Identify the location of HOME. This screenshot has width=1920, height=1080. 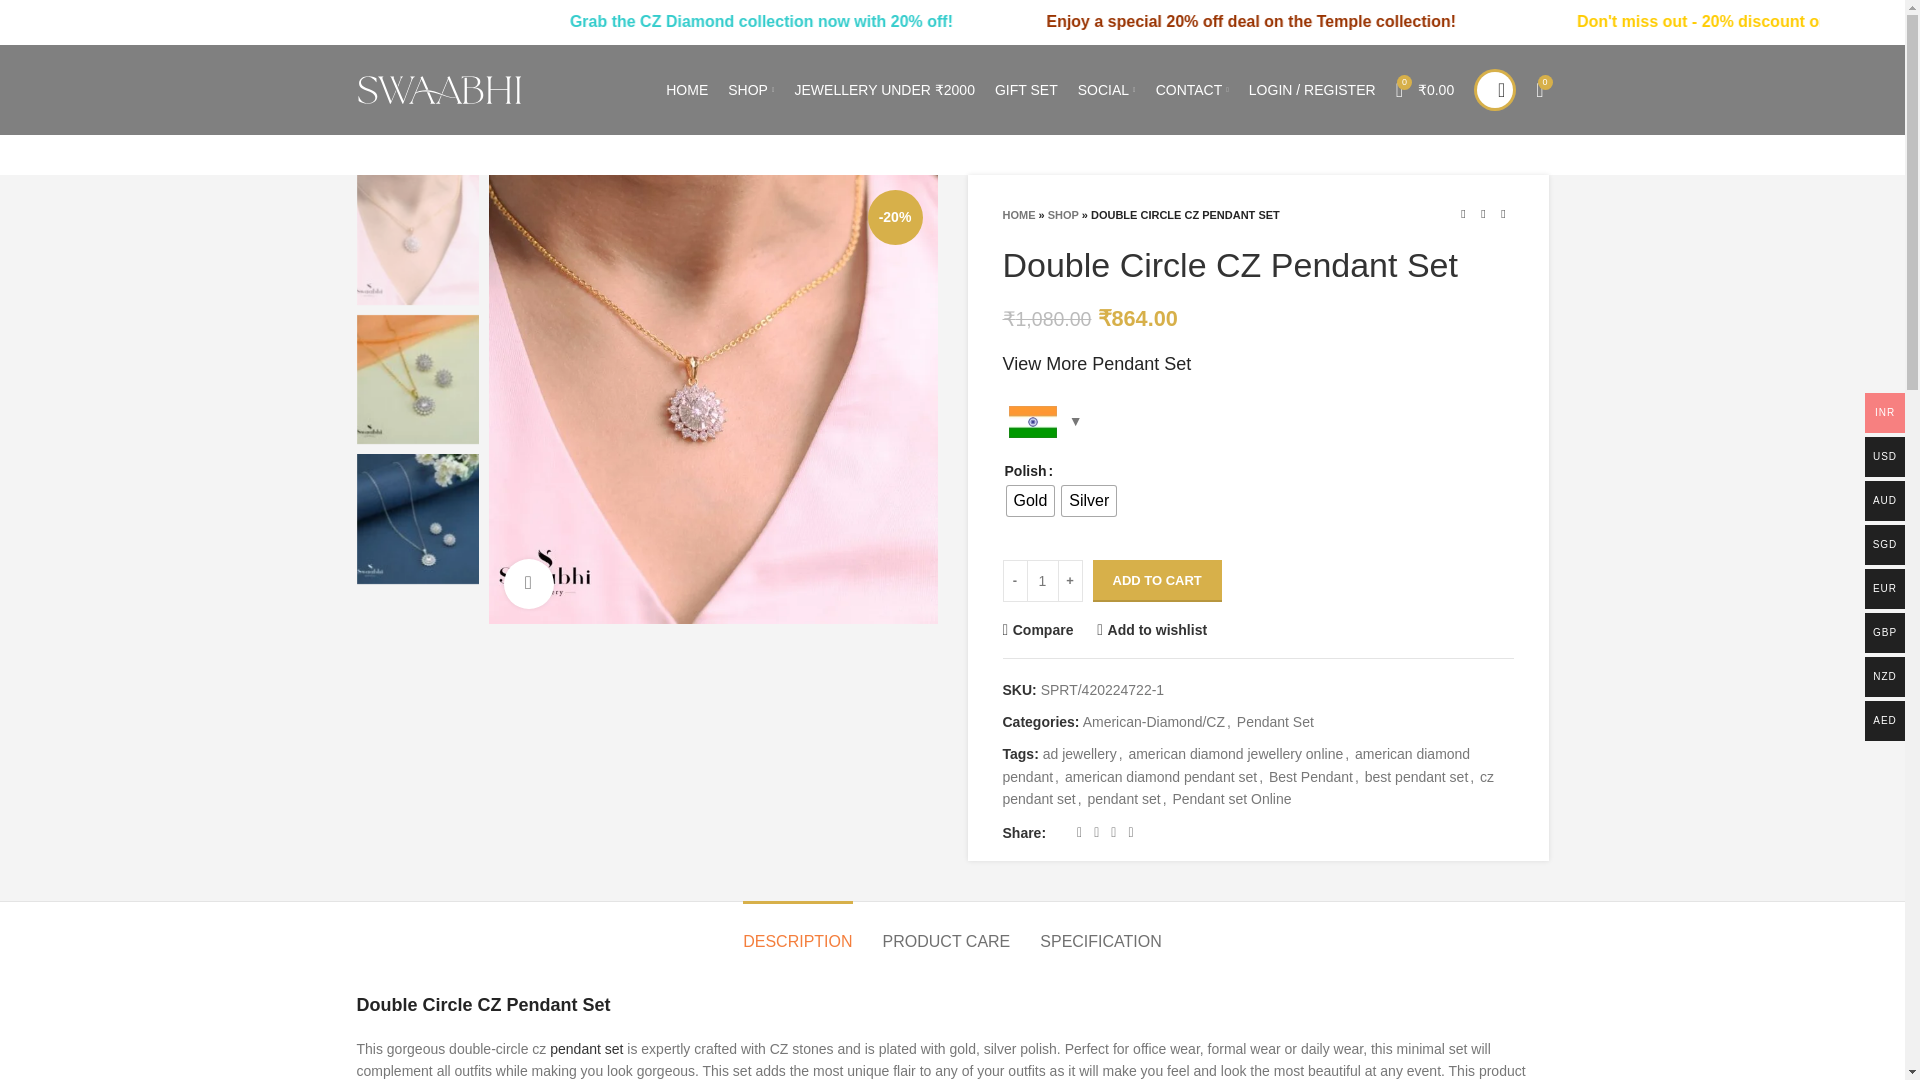
(687, 90).